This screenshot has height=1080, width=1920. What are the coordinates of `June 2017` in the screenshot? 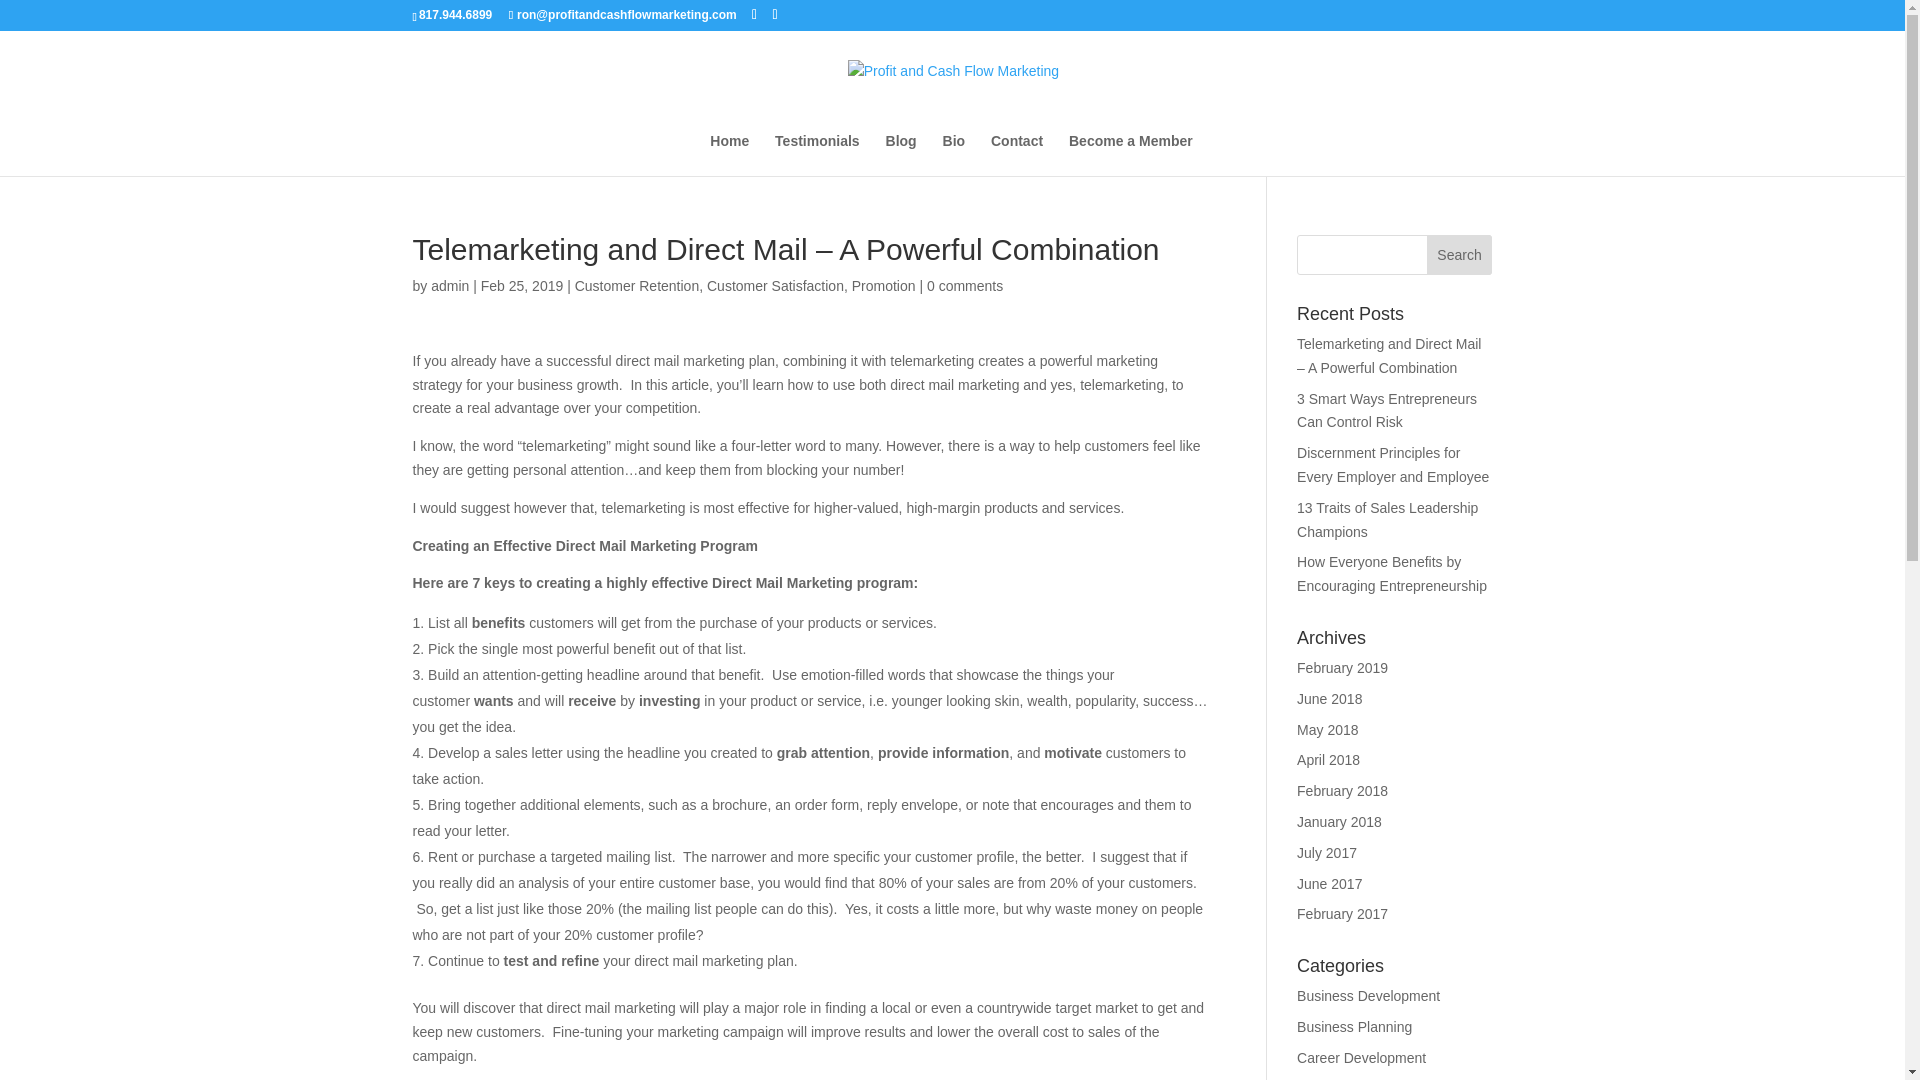 It's located at (1329, 884).